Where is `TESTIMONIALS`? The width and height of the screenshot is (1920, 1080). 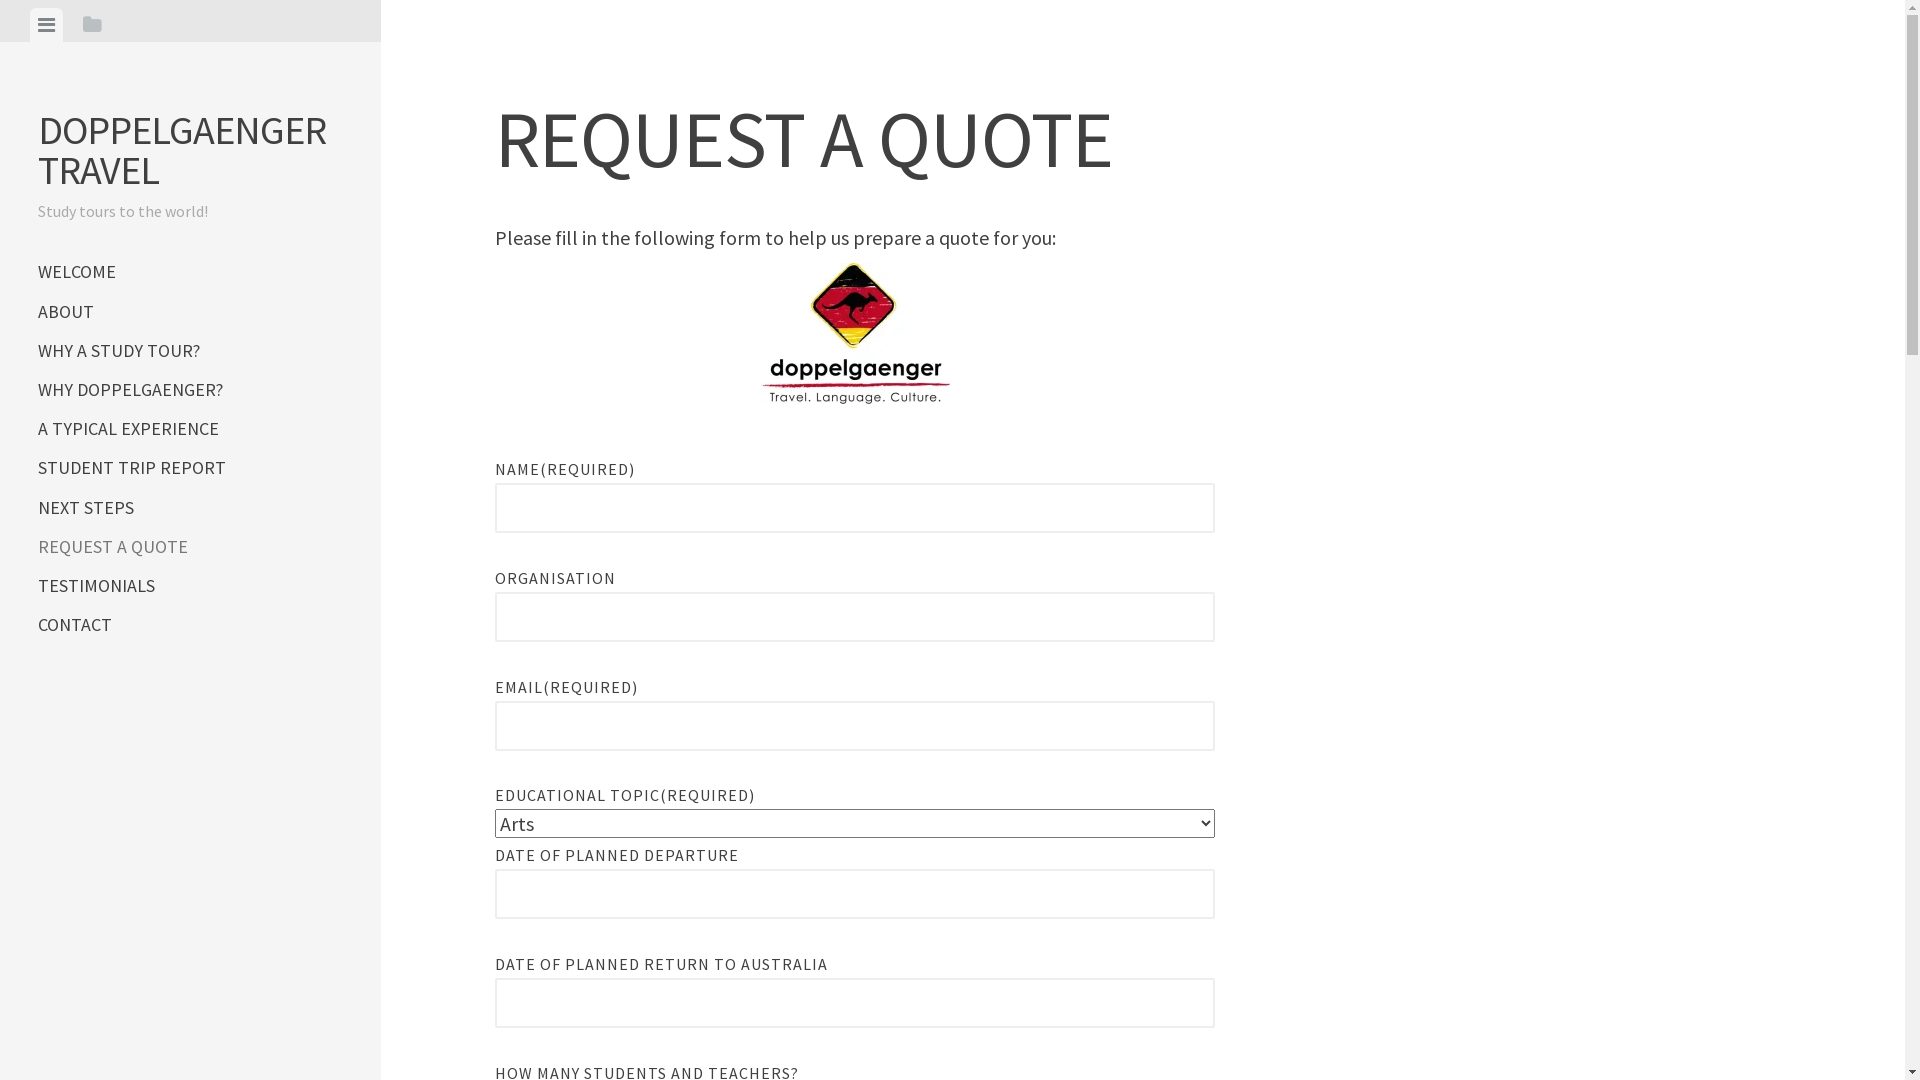
TESTIMONIALS is located at coordinates (190, 586).